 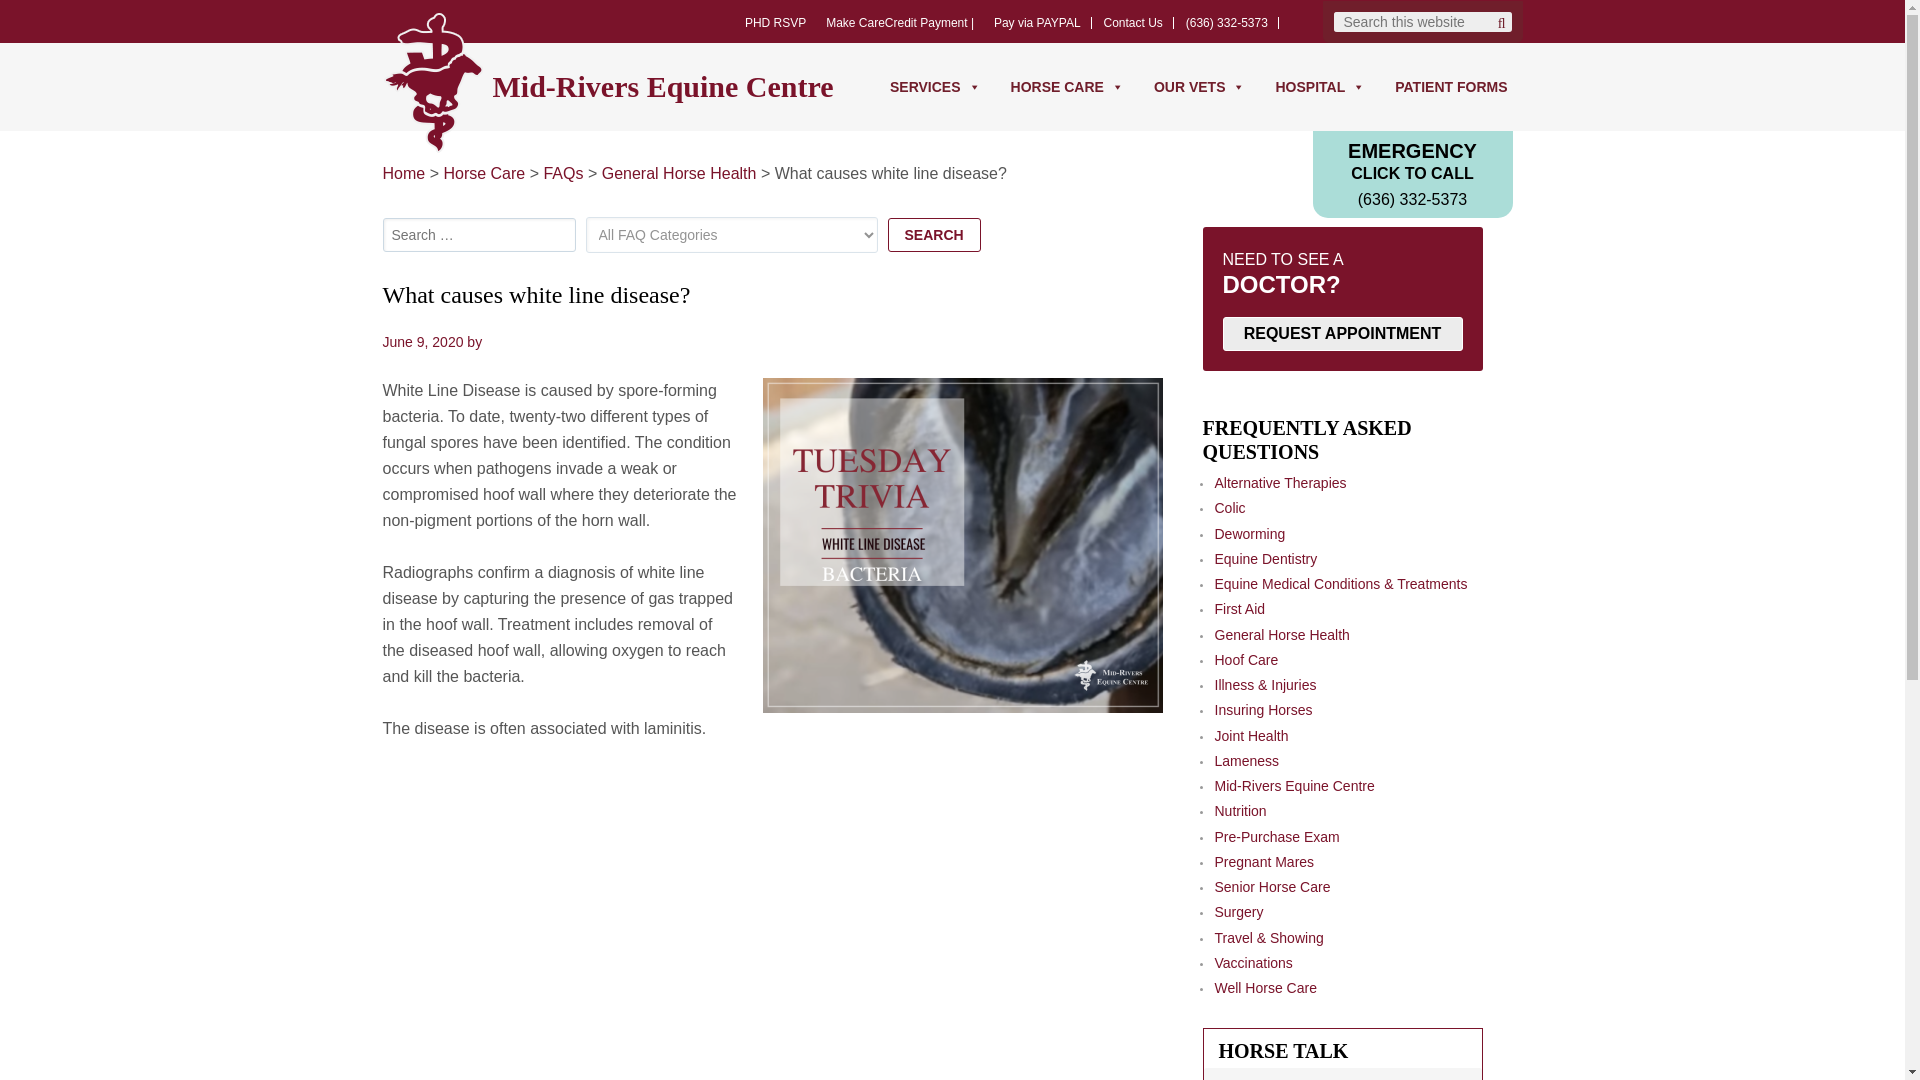 What do you see at coordinates (776, 23) in the screenshot?
I see `PHD RSVP` at bounding box center [776, 23].